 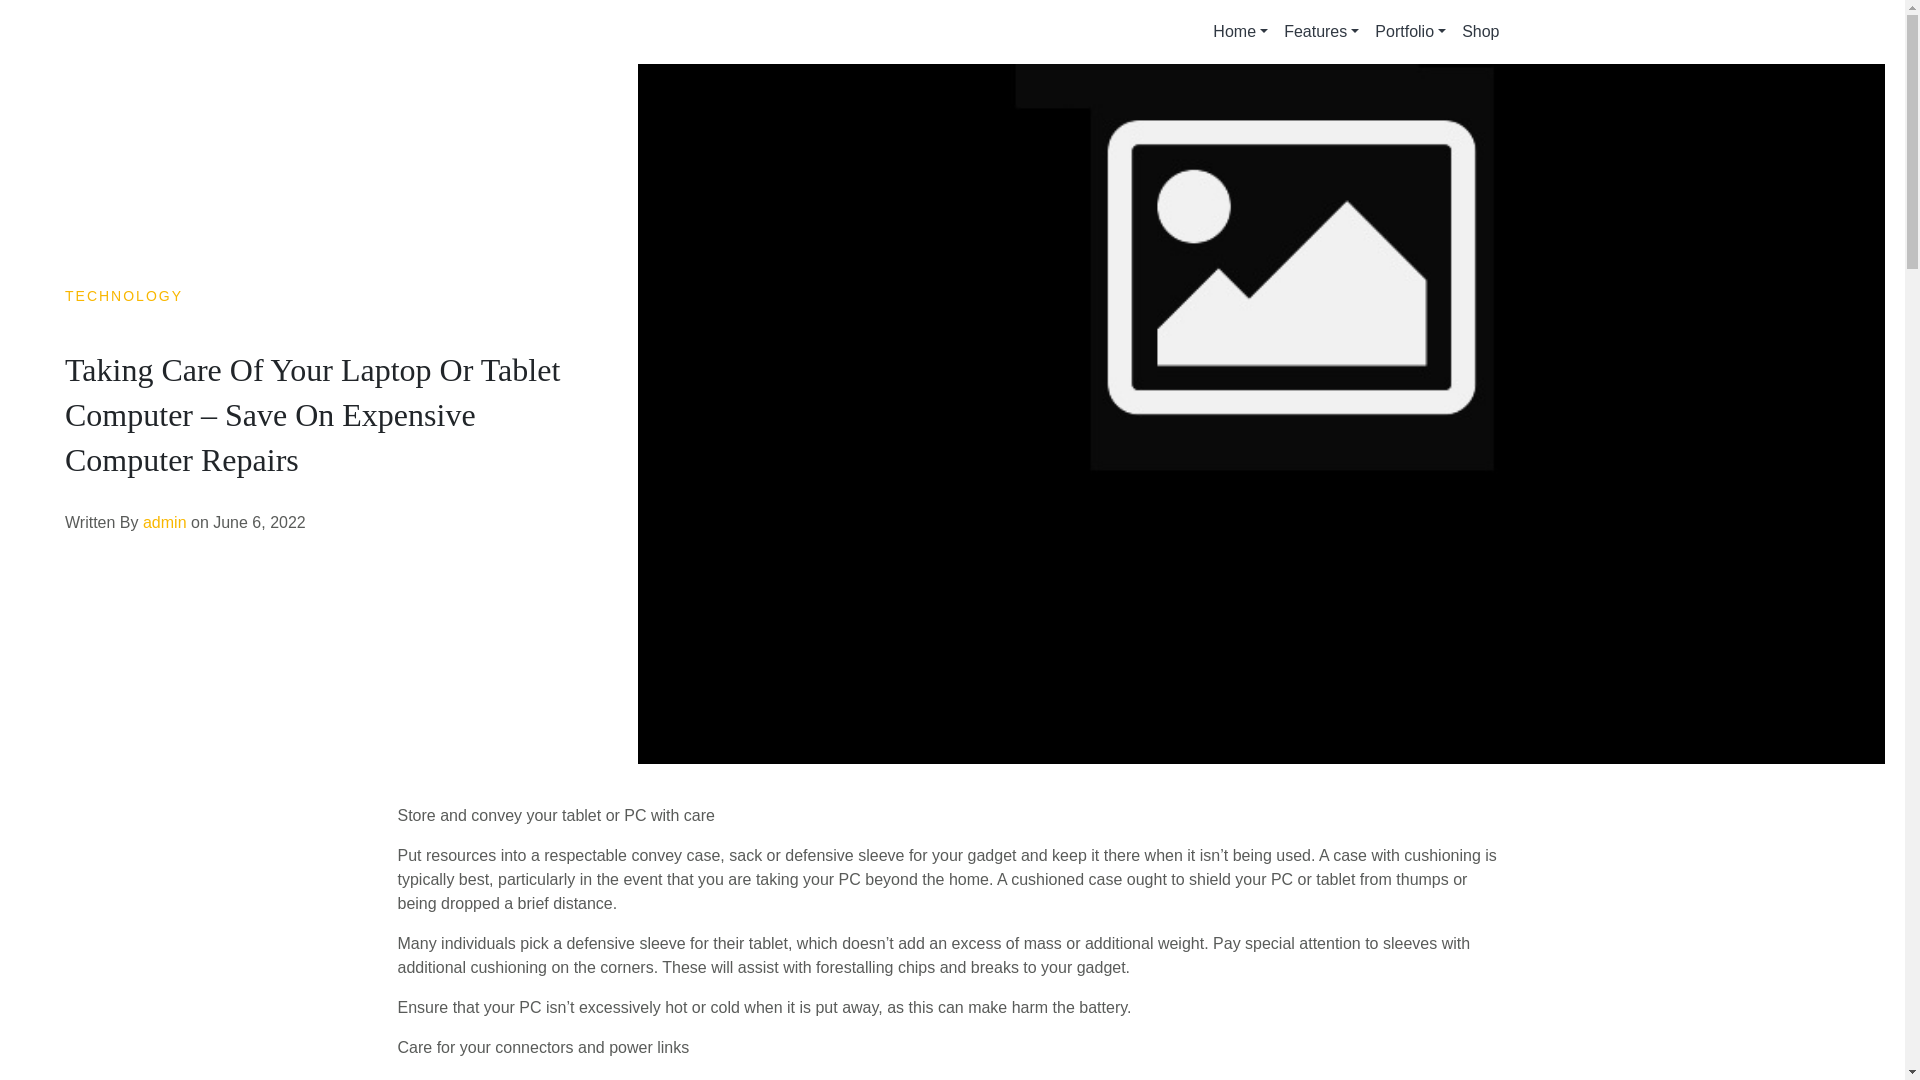 I want to click on Portfolio, so click(x=1410, y=31).